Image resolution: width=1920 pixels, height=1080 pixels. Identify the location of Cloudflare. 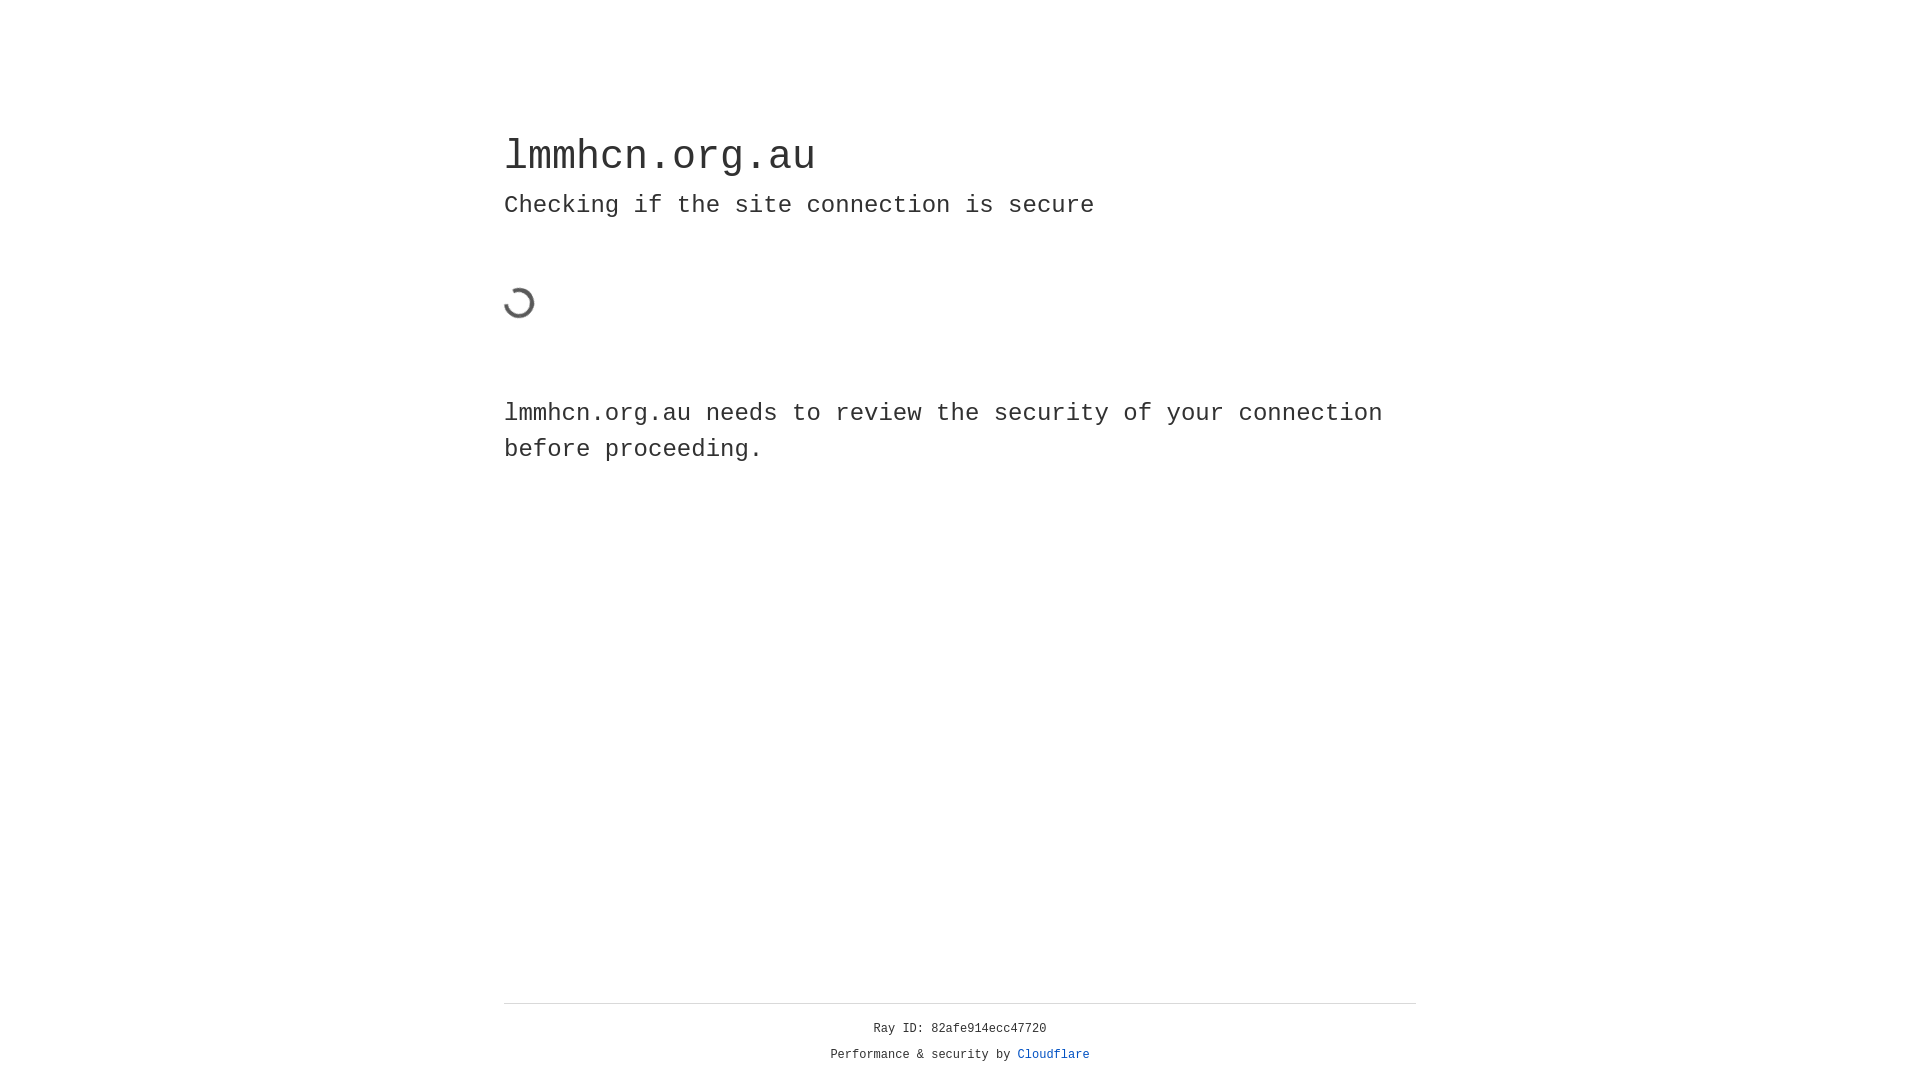
(1054, 1055).